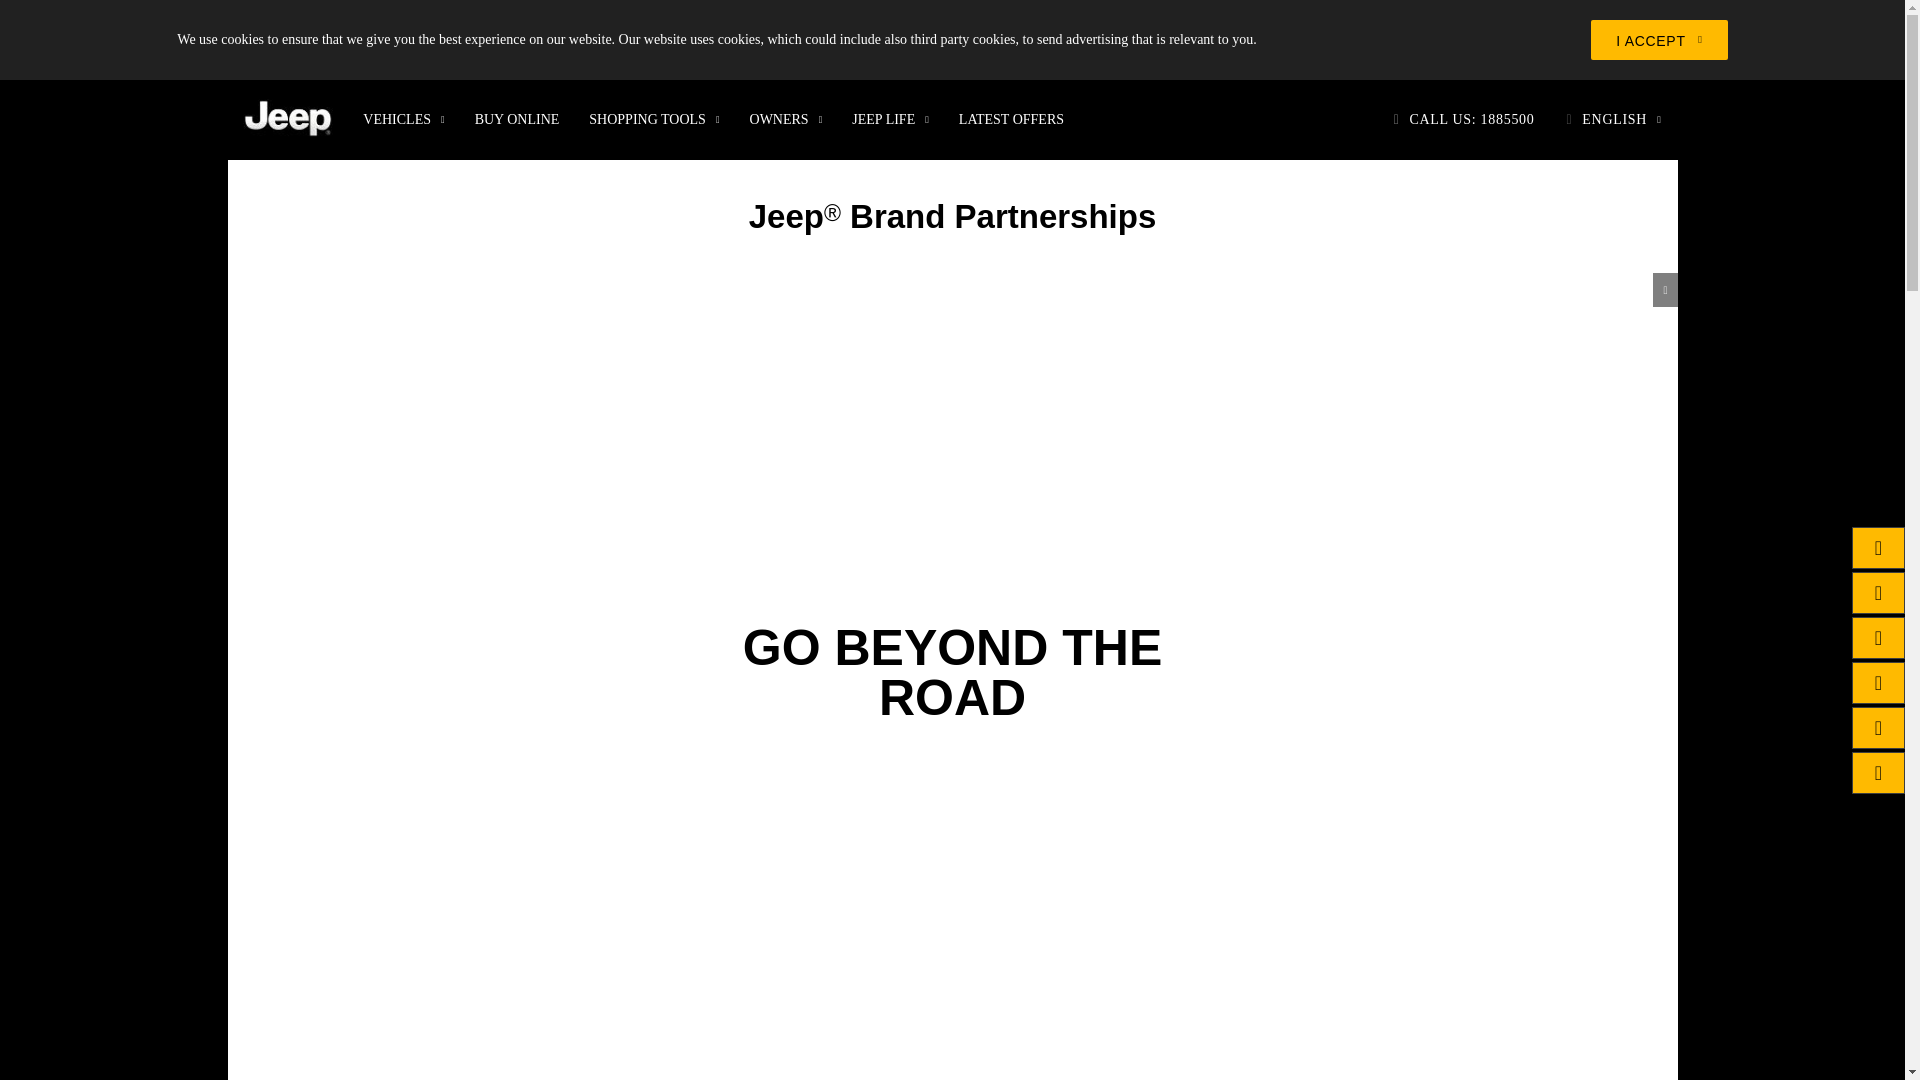 The height and width of the screenshot is (1080, 1920). I want to click on OWNERS, so click(786, 119).